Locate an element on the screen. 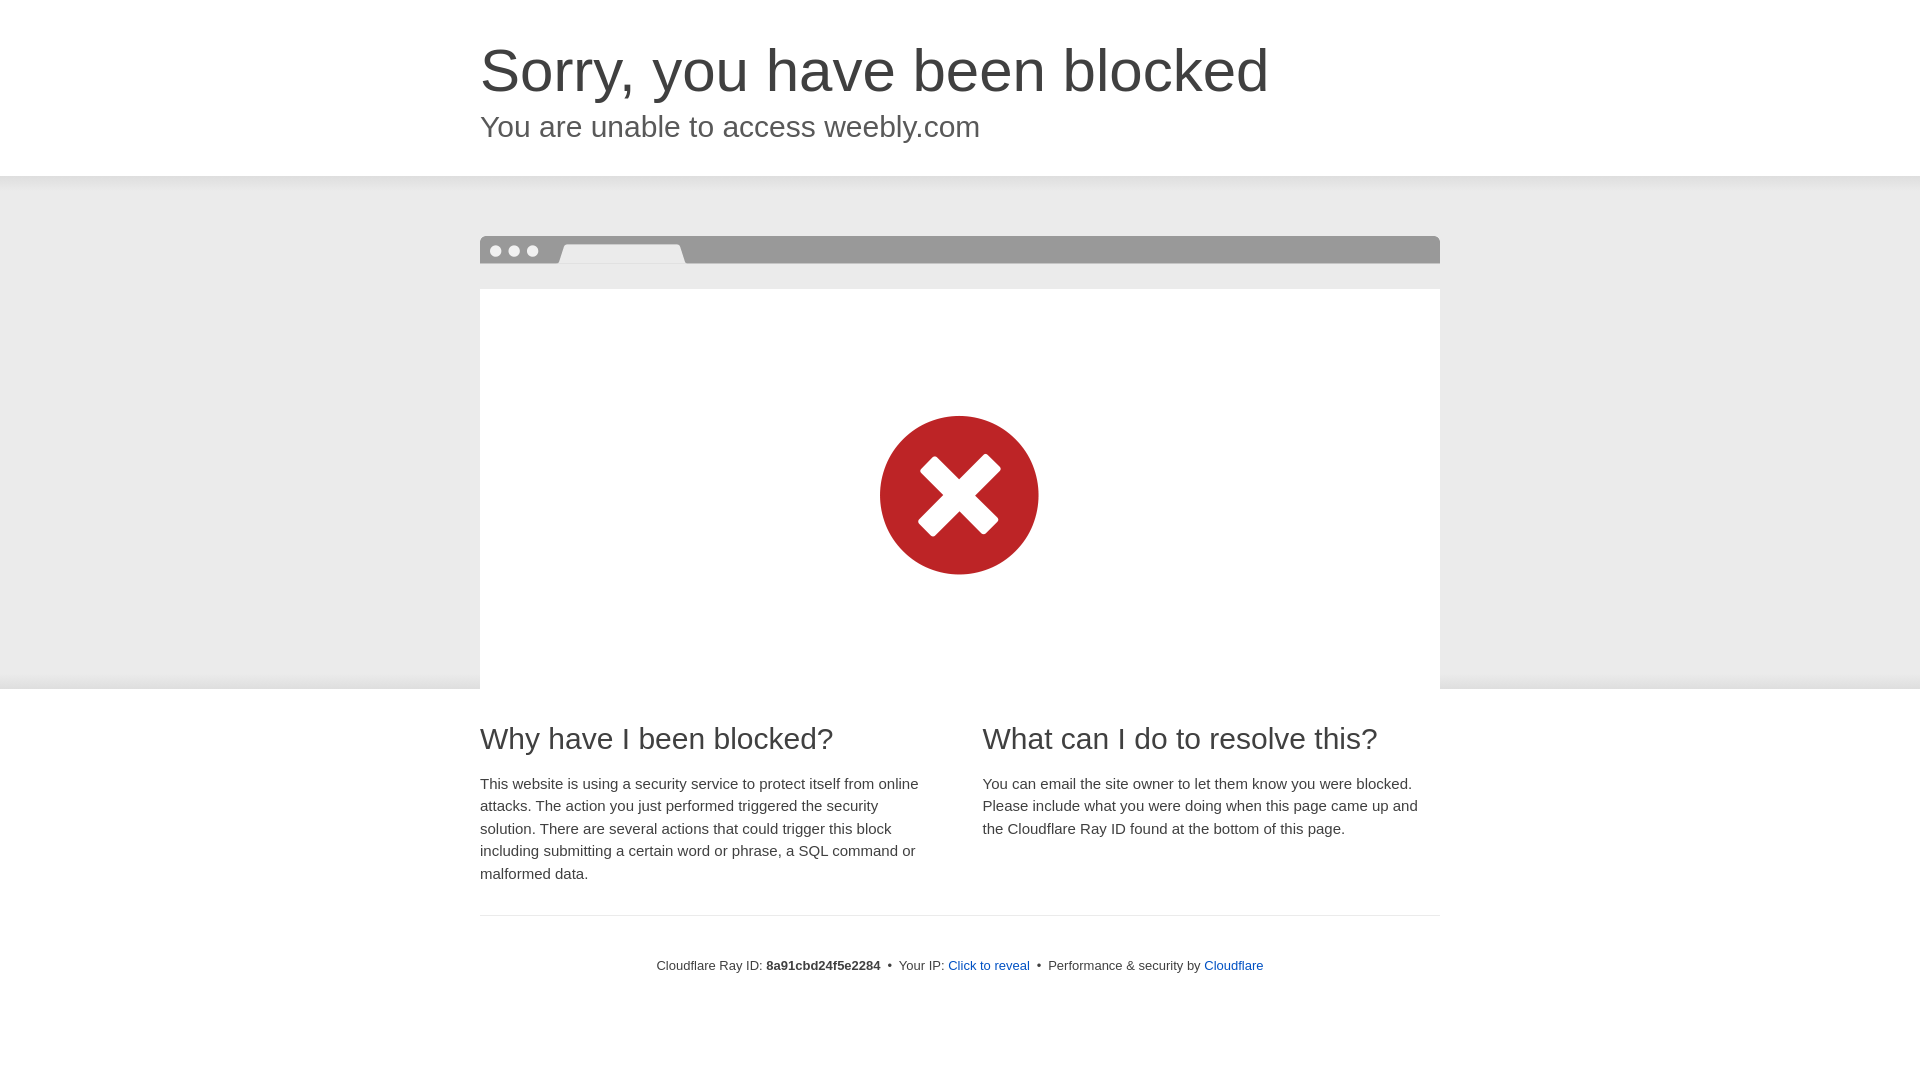  Click to reveal is located at coordinates (988, 966).